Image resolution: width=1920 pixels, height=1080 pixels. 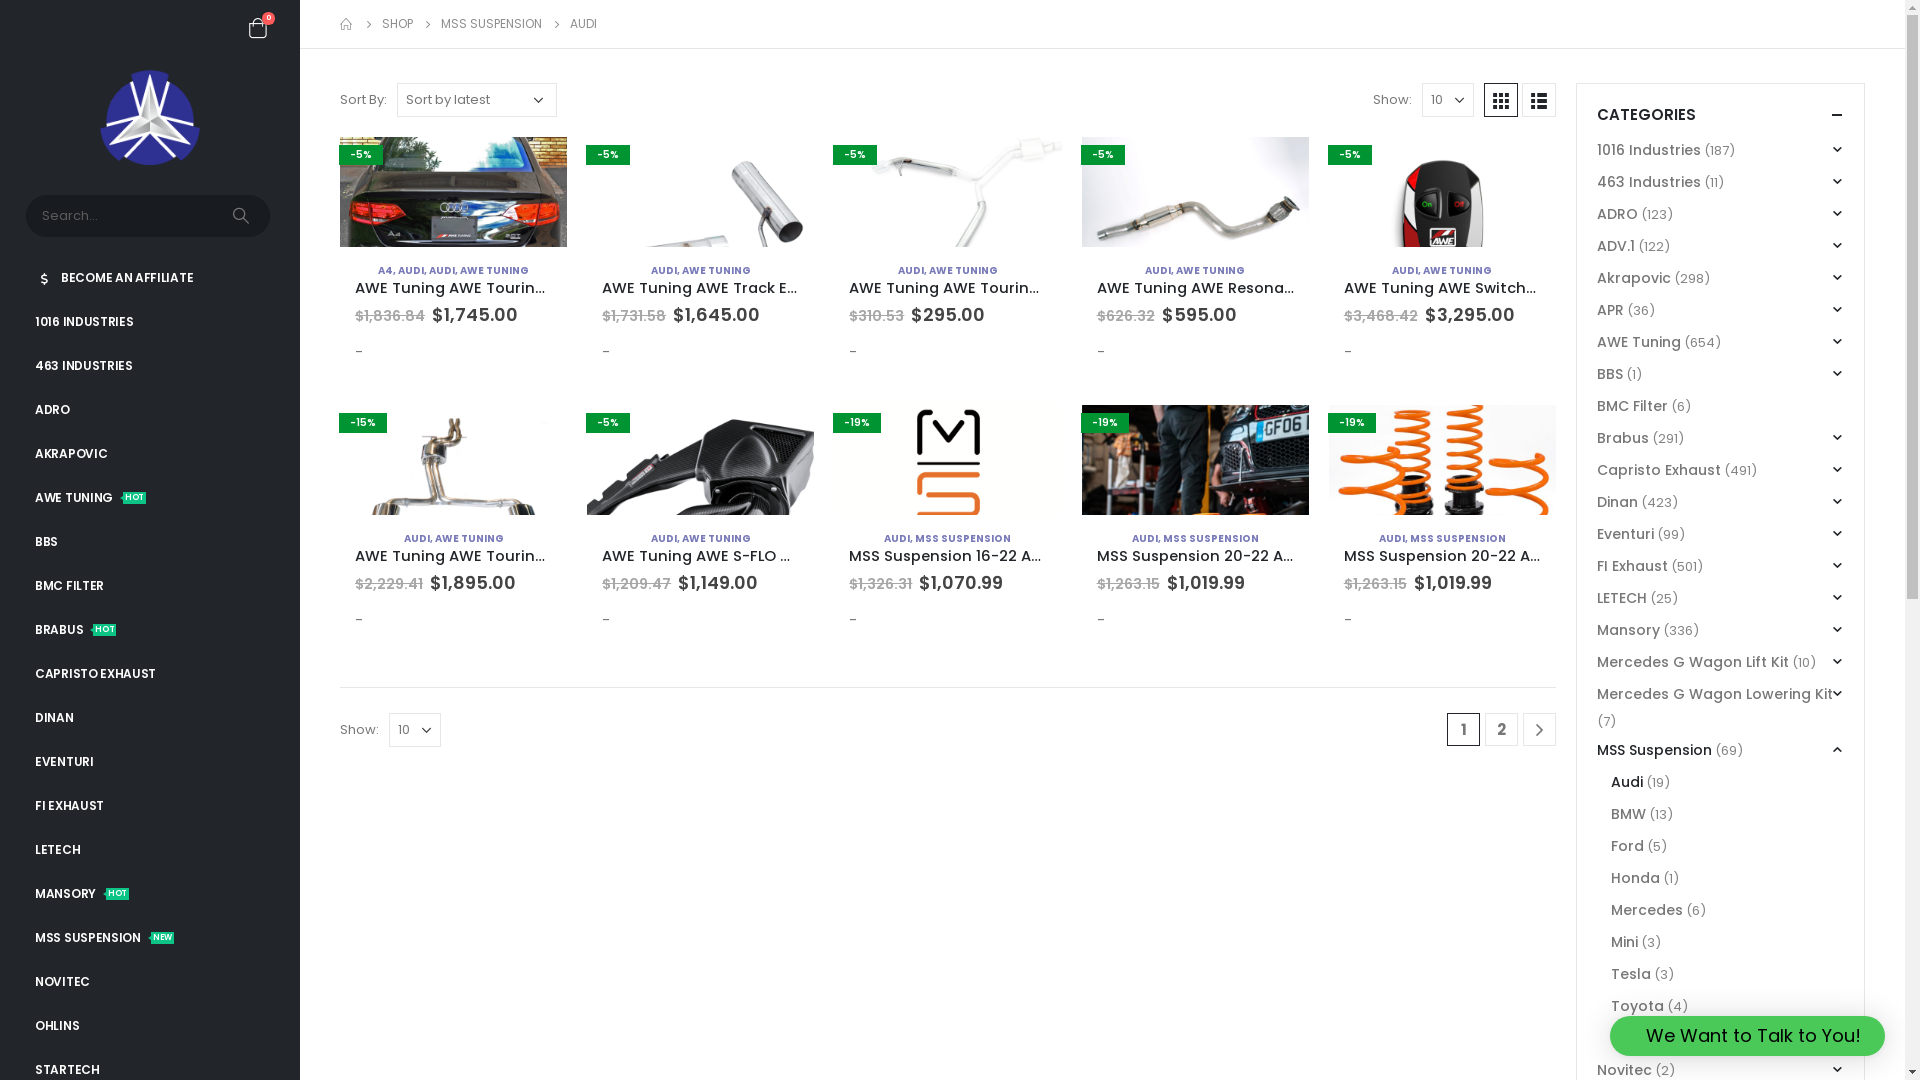 What do you see at coordinates (1622, 598) in the screenshot?
I see `LETECH` at bounding box center [1622, 598].